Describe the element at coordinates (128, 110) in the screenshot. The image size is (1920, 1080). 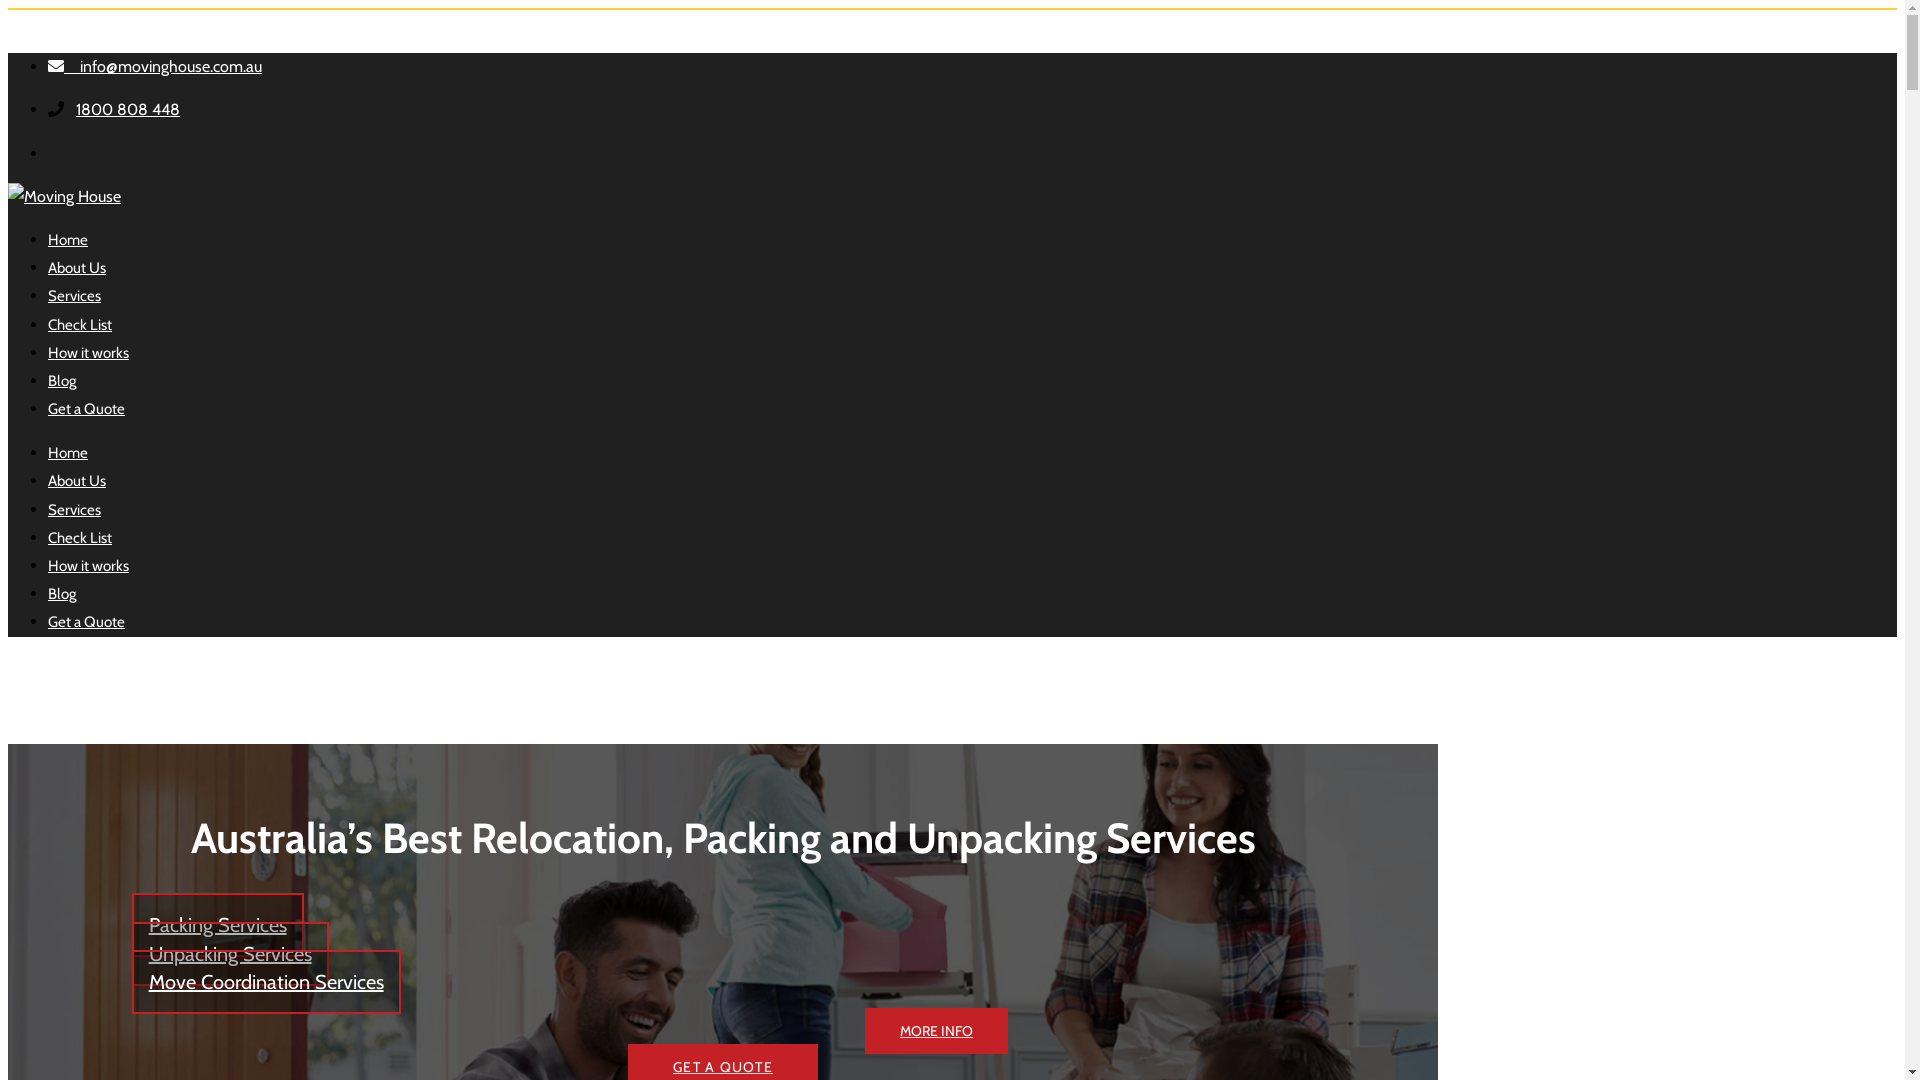
I see `1800 808 448` at that location.